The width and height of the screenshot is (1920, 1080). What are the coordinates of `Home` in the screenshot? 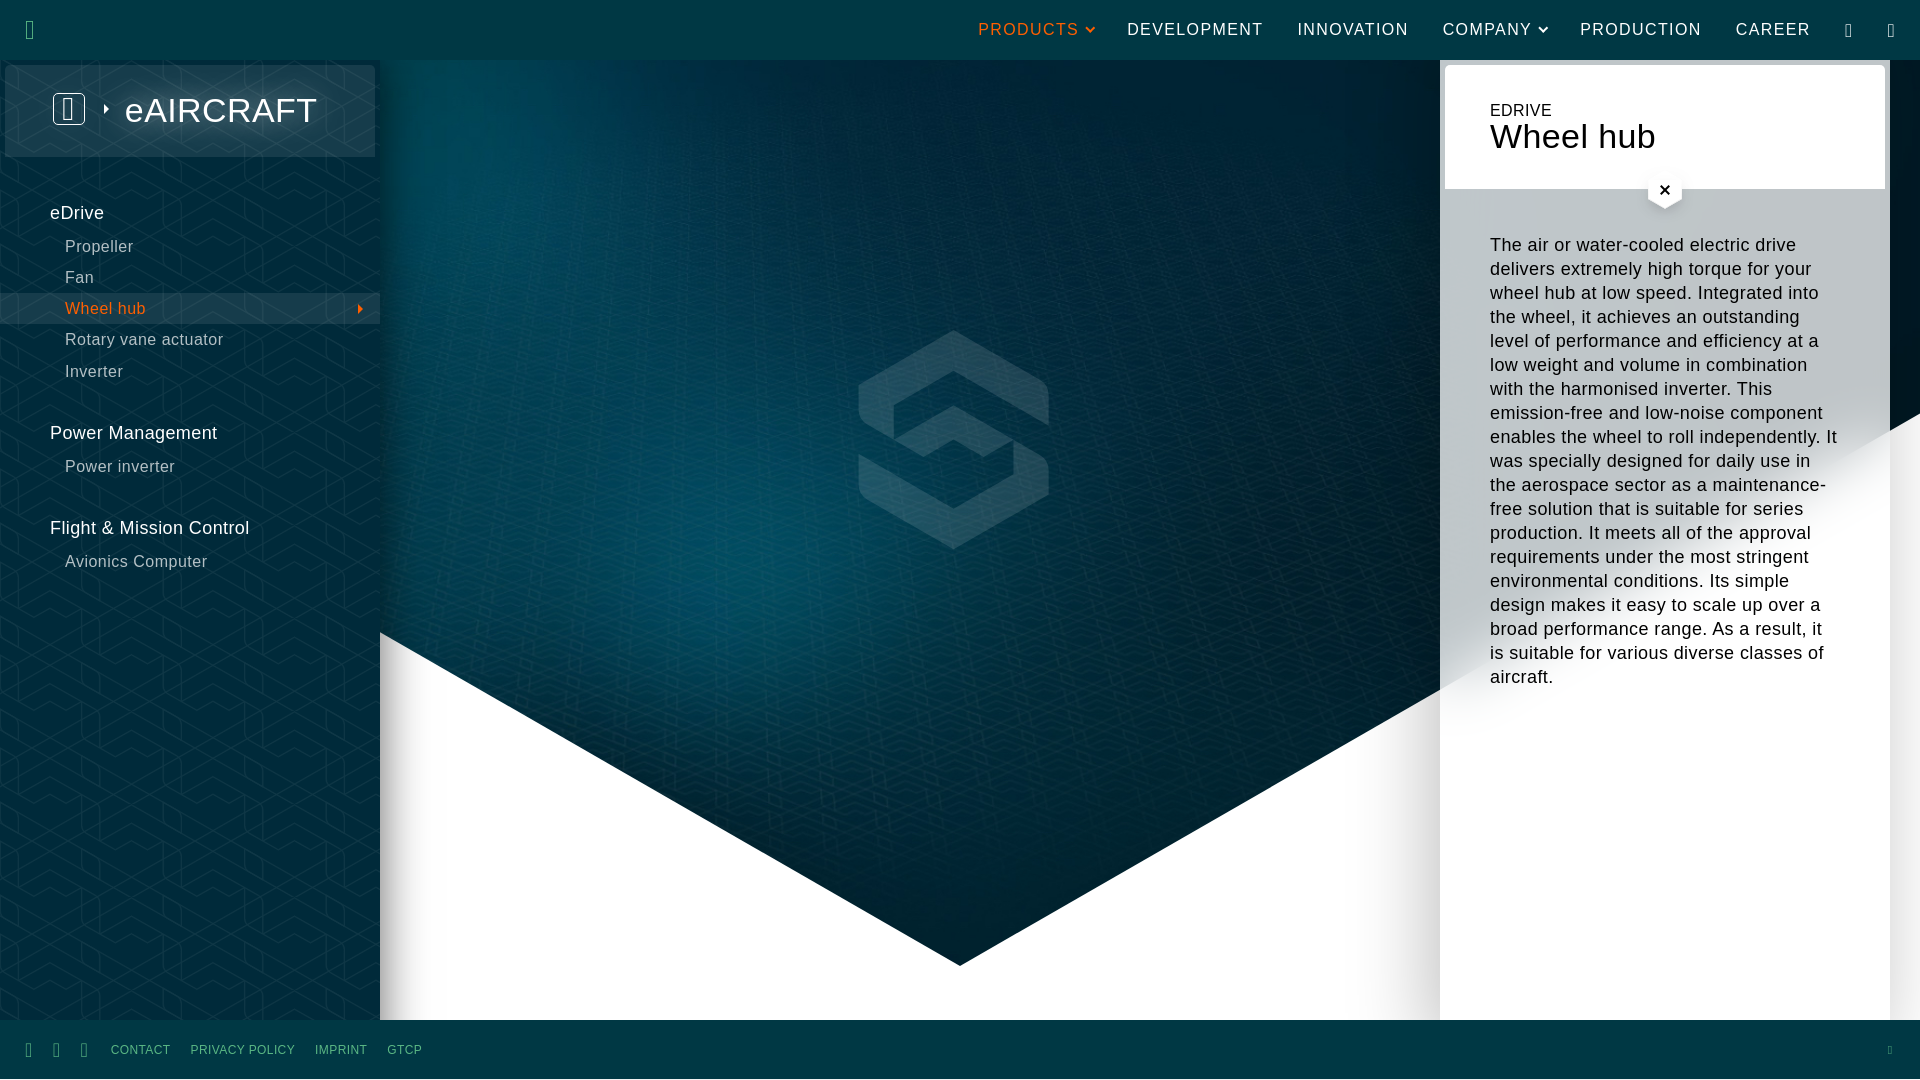 It's located at (92, 30).